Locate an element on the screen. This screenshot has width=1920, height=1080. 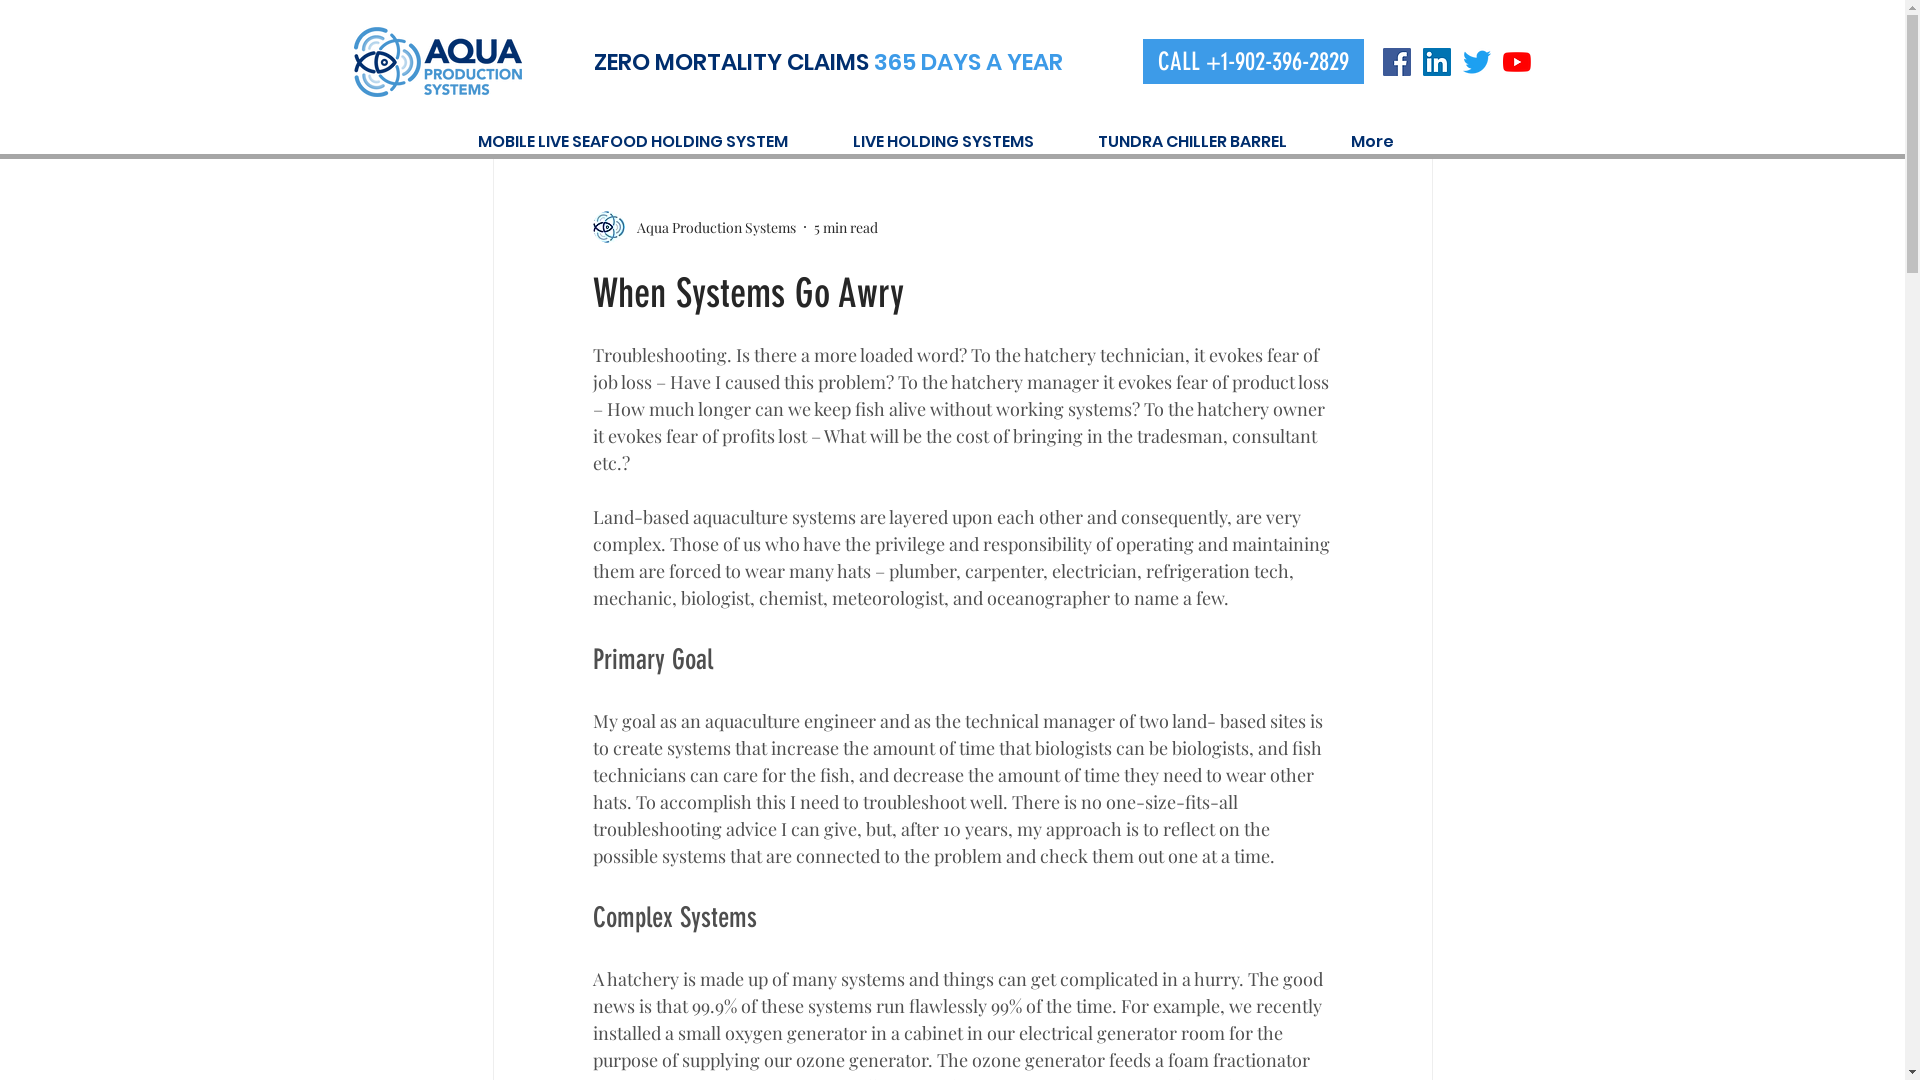
TUNDRA CHILLER BARREL is located at coordinates (1208, 142).